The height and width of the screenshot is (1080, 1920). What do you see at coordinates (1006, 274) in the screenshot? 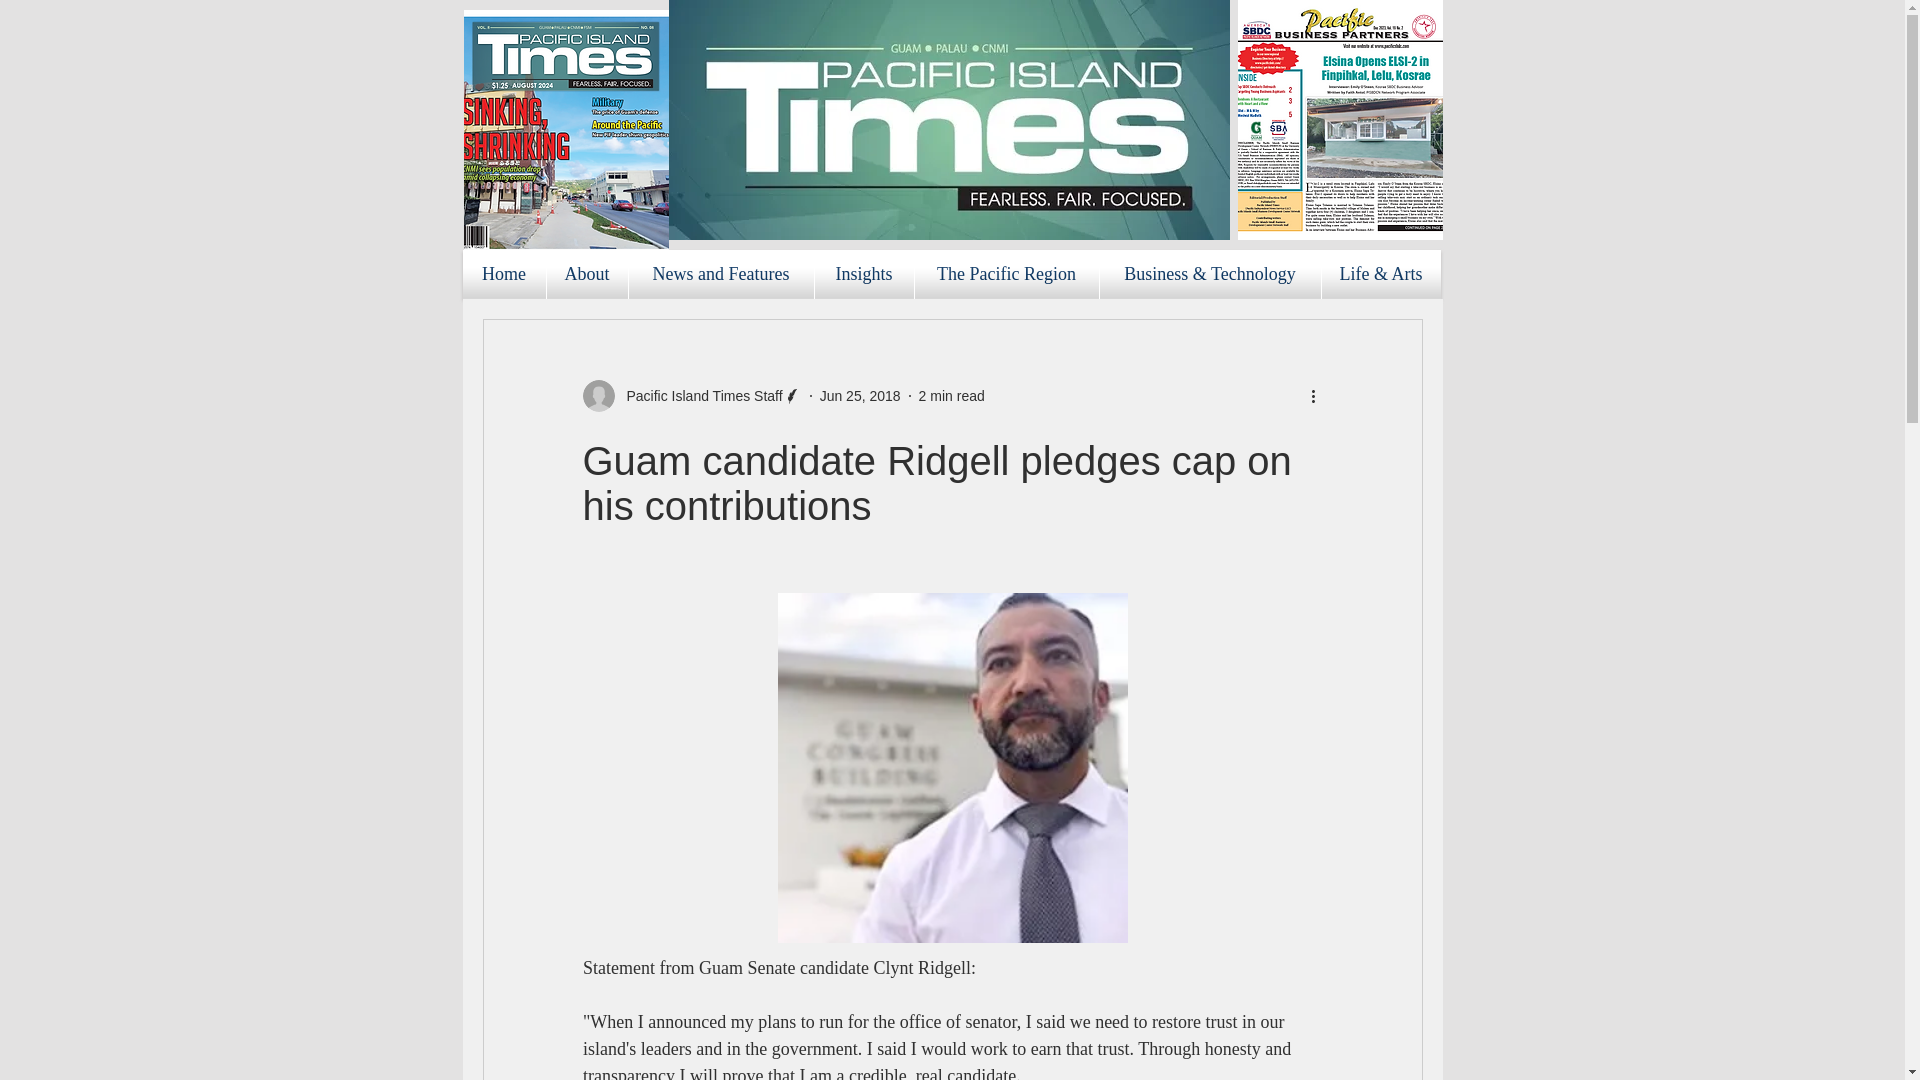
I see `The Pacific Region` at bounding box center [1006, 274].